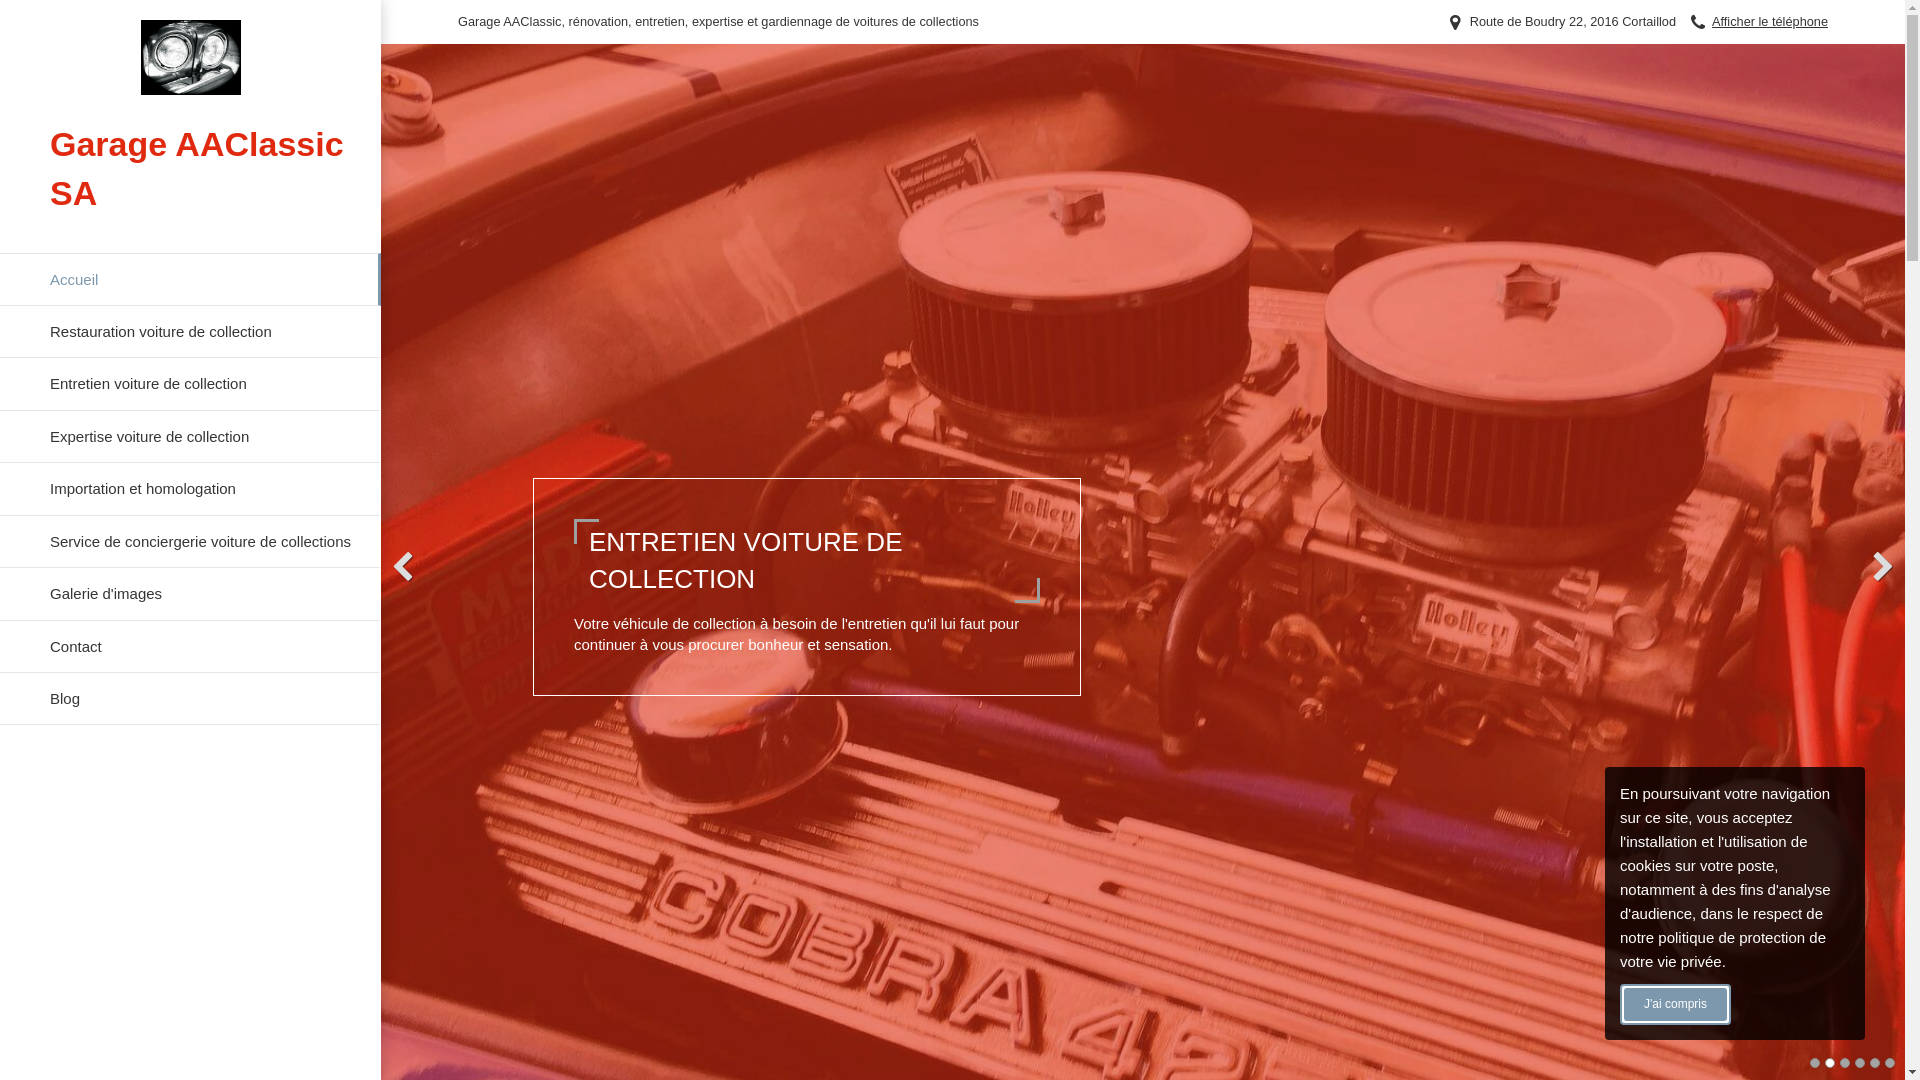 The width and height of the screenshot is (1920, 1080). Describe the element at coordinates (190, 542) in the screenshot. I see `Service de conciergerie voiture de collections` at that location.